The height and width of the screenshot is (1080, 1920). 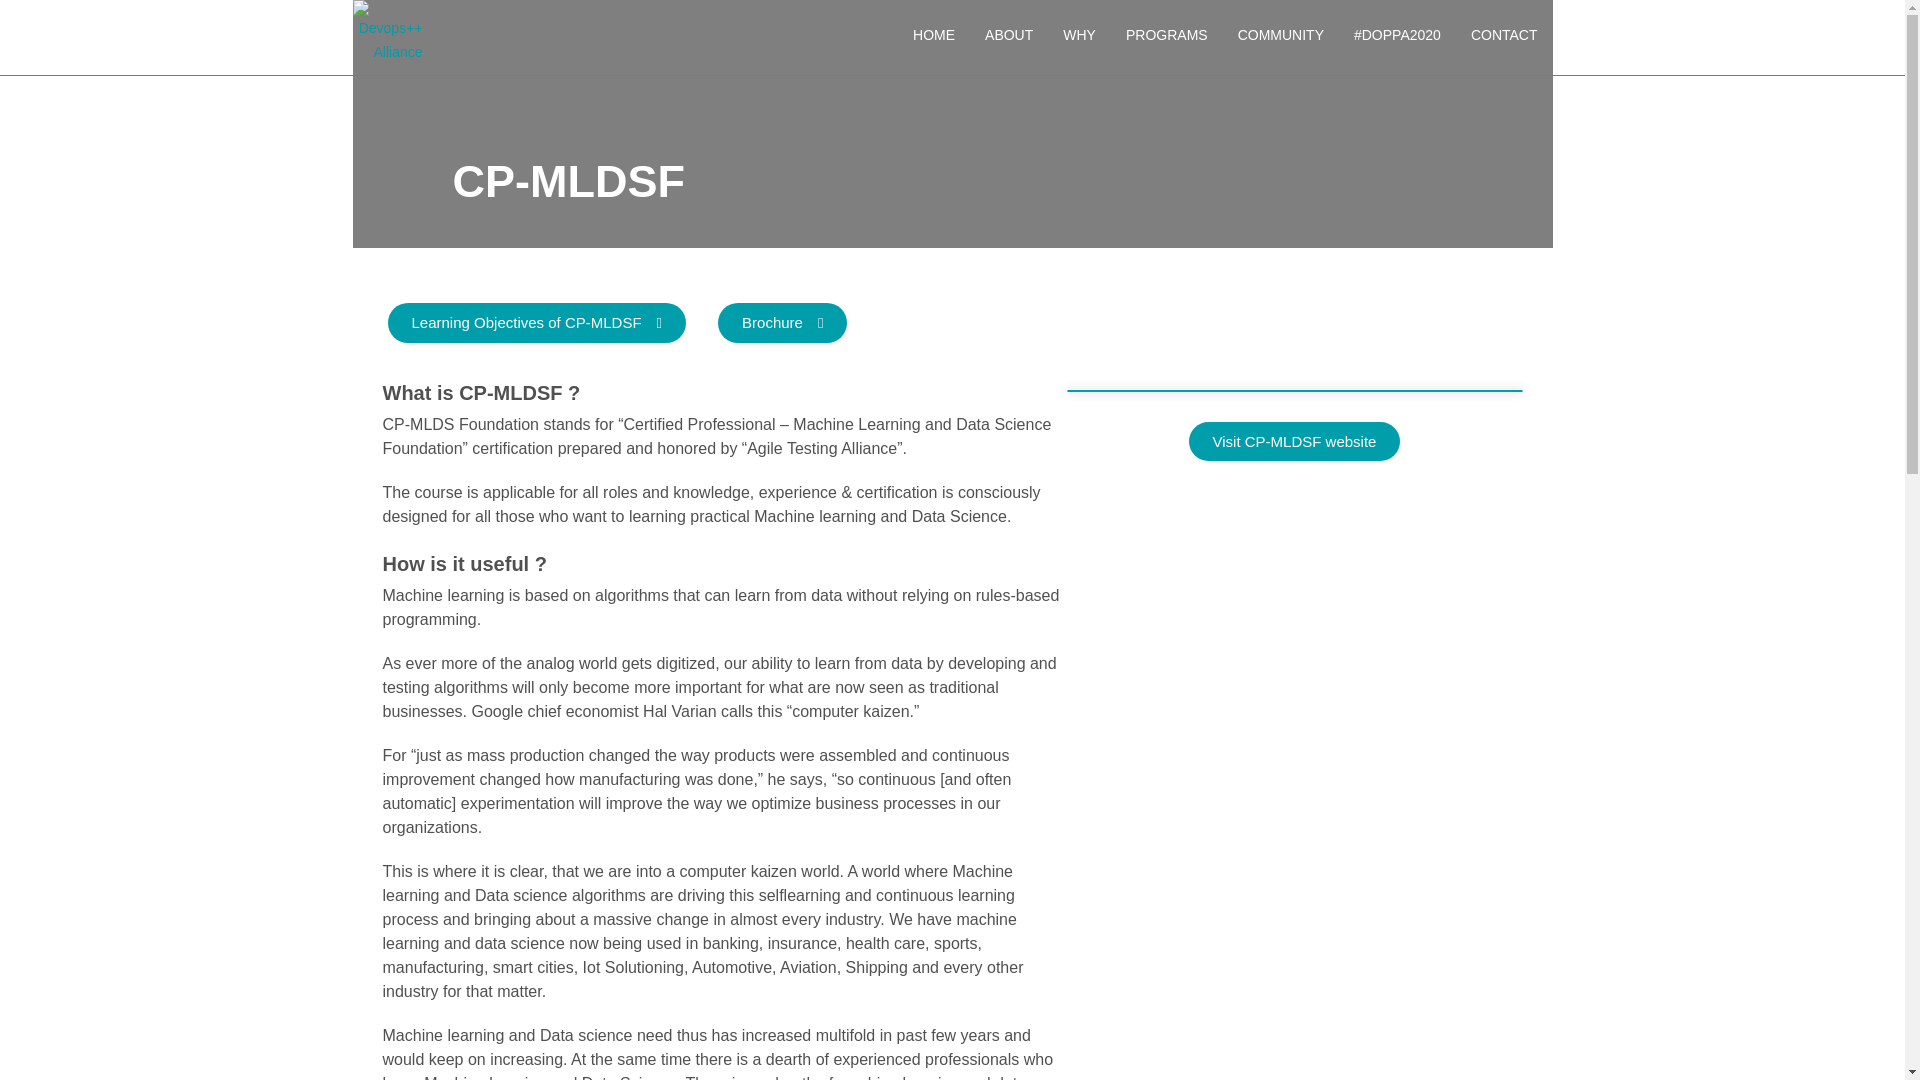 What do you see at coordinates (1280, 35) in the screenshot?
I see `COMMUNITY` at bounding box center [1280, 35].